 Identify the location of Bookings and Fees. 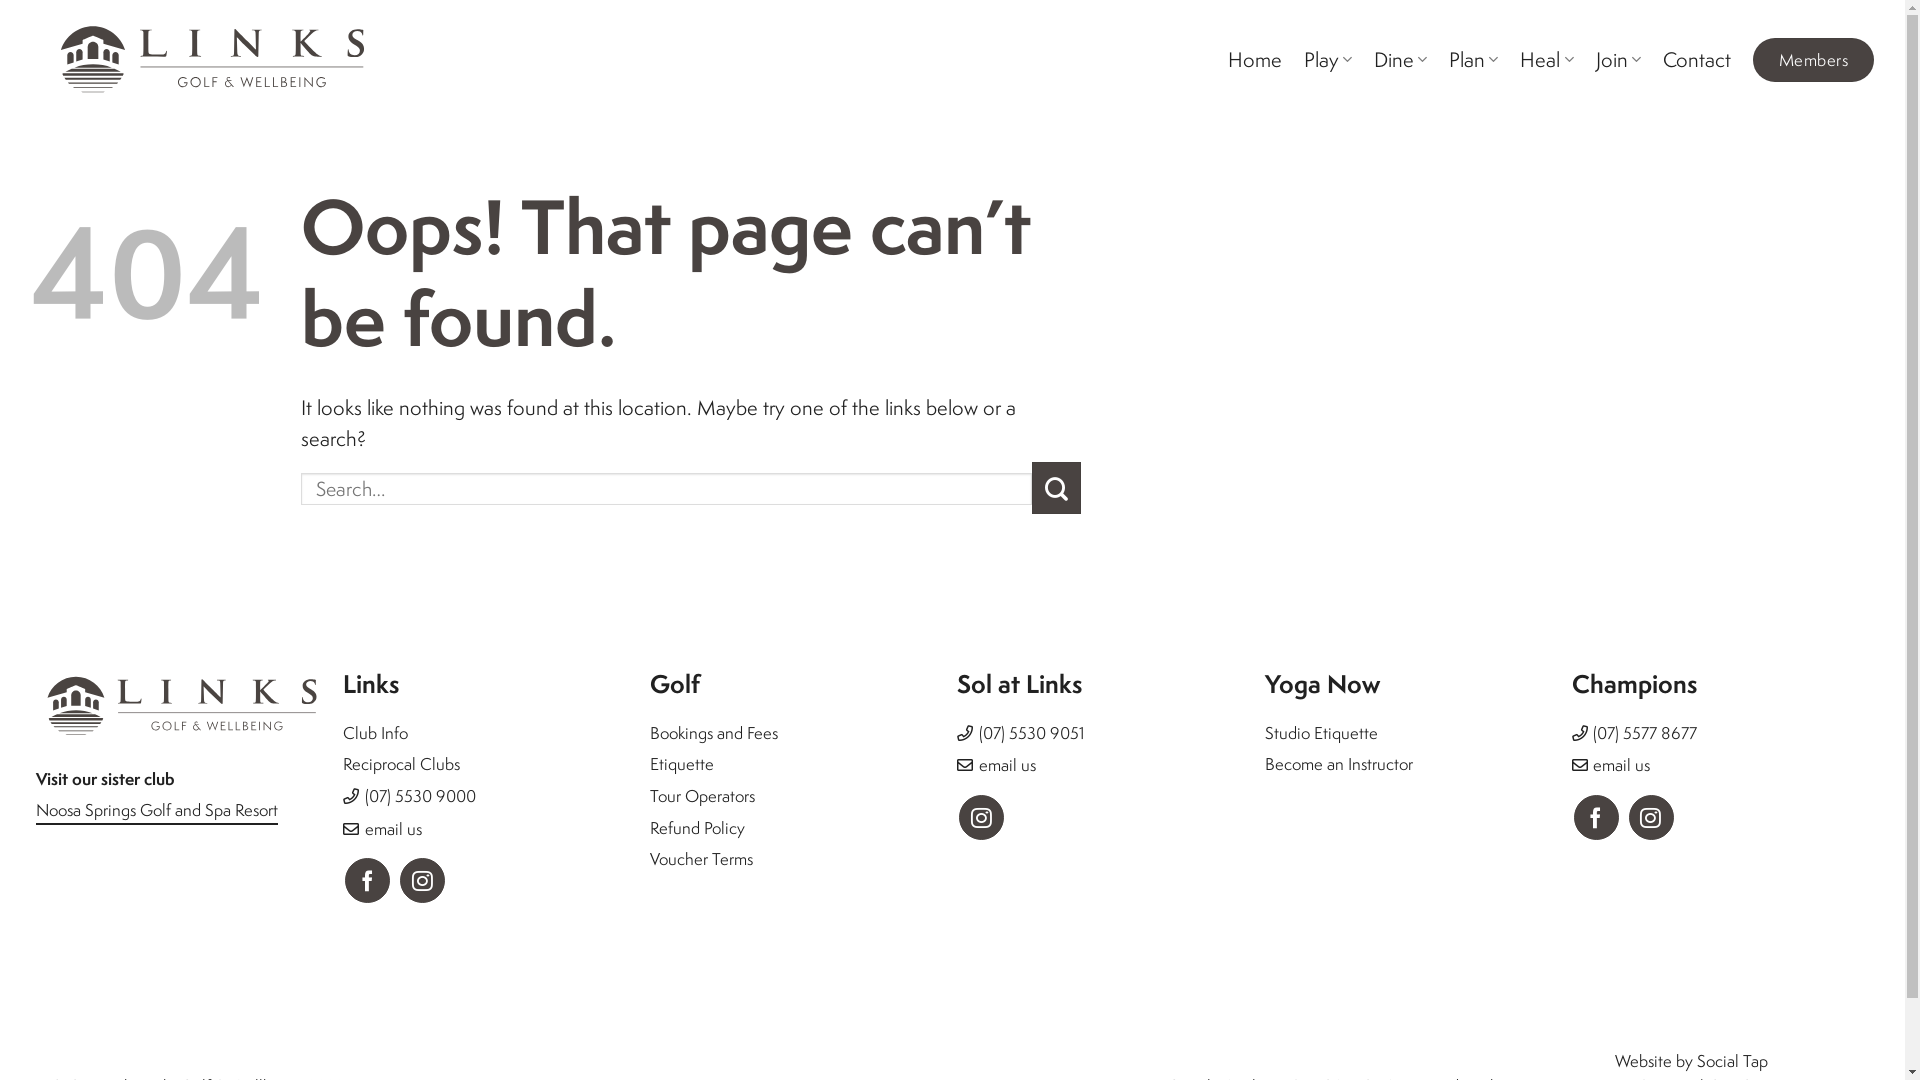
(714, 732).